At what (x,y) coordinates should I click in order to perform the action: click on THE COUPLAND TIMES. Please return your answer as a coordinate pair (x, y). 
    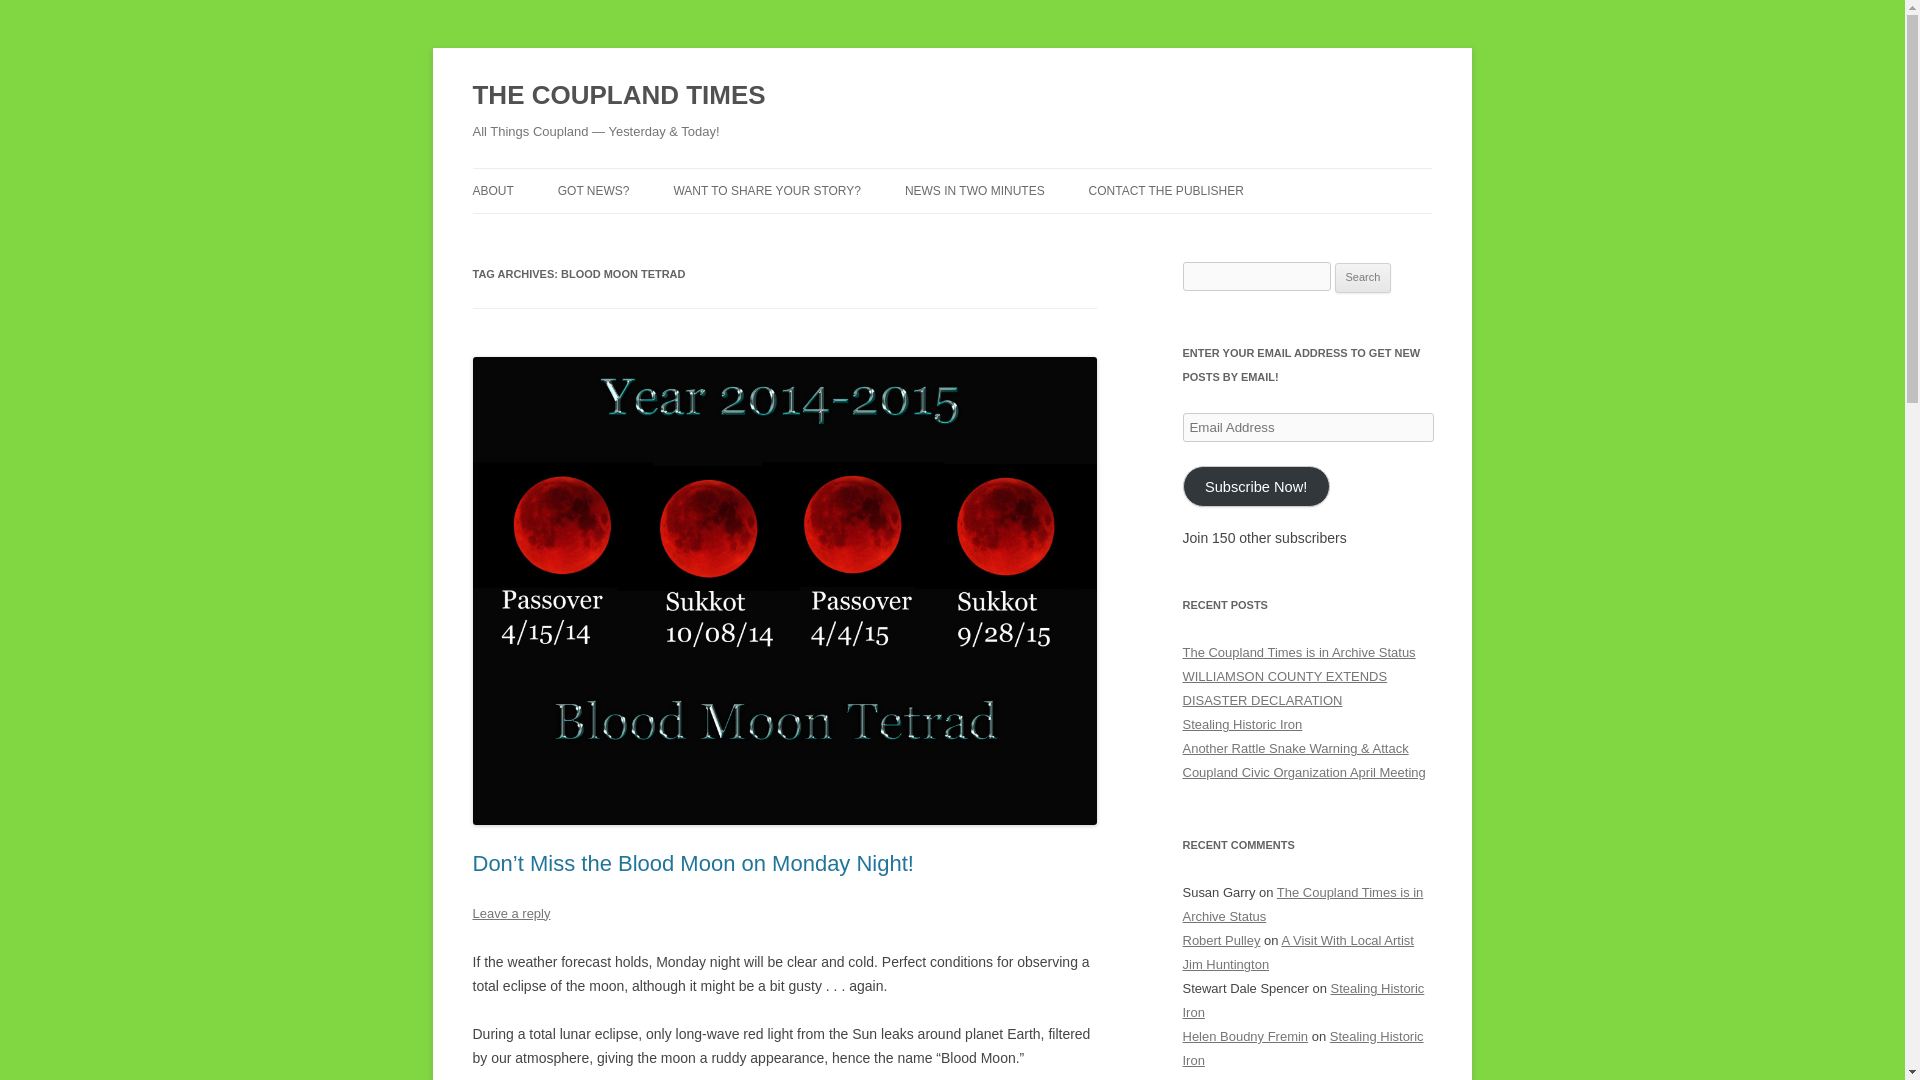
    Looking at the image, I should click on (618, 96).